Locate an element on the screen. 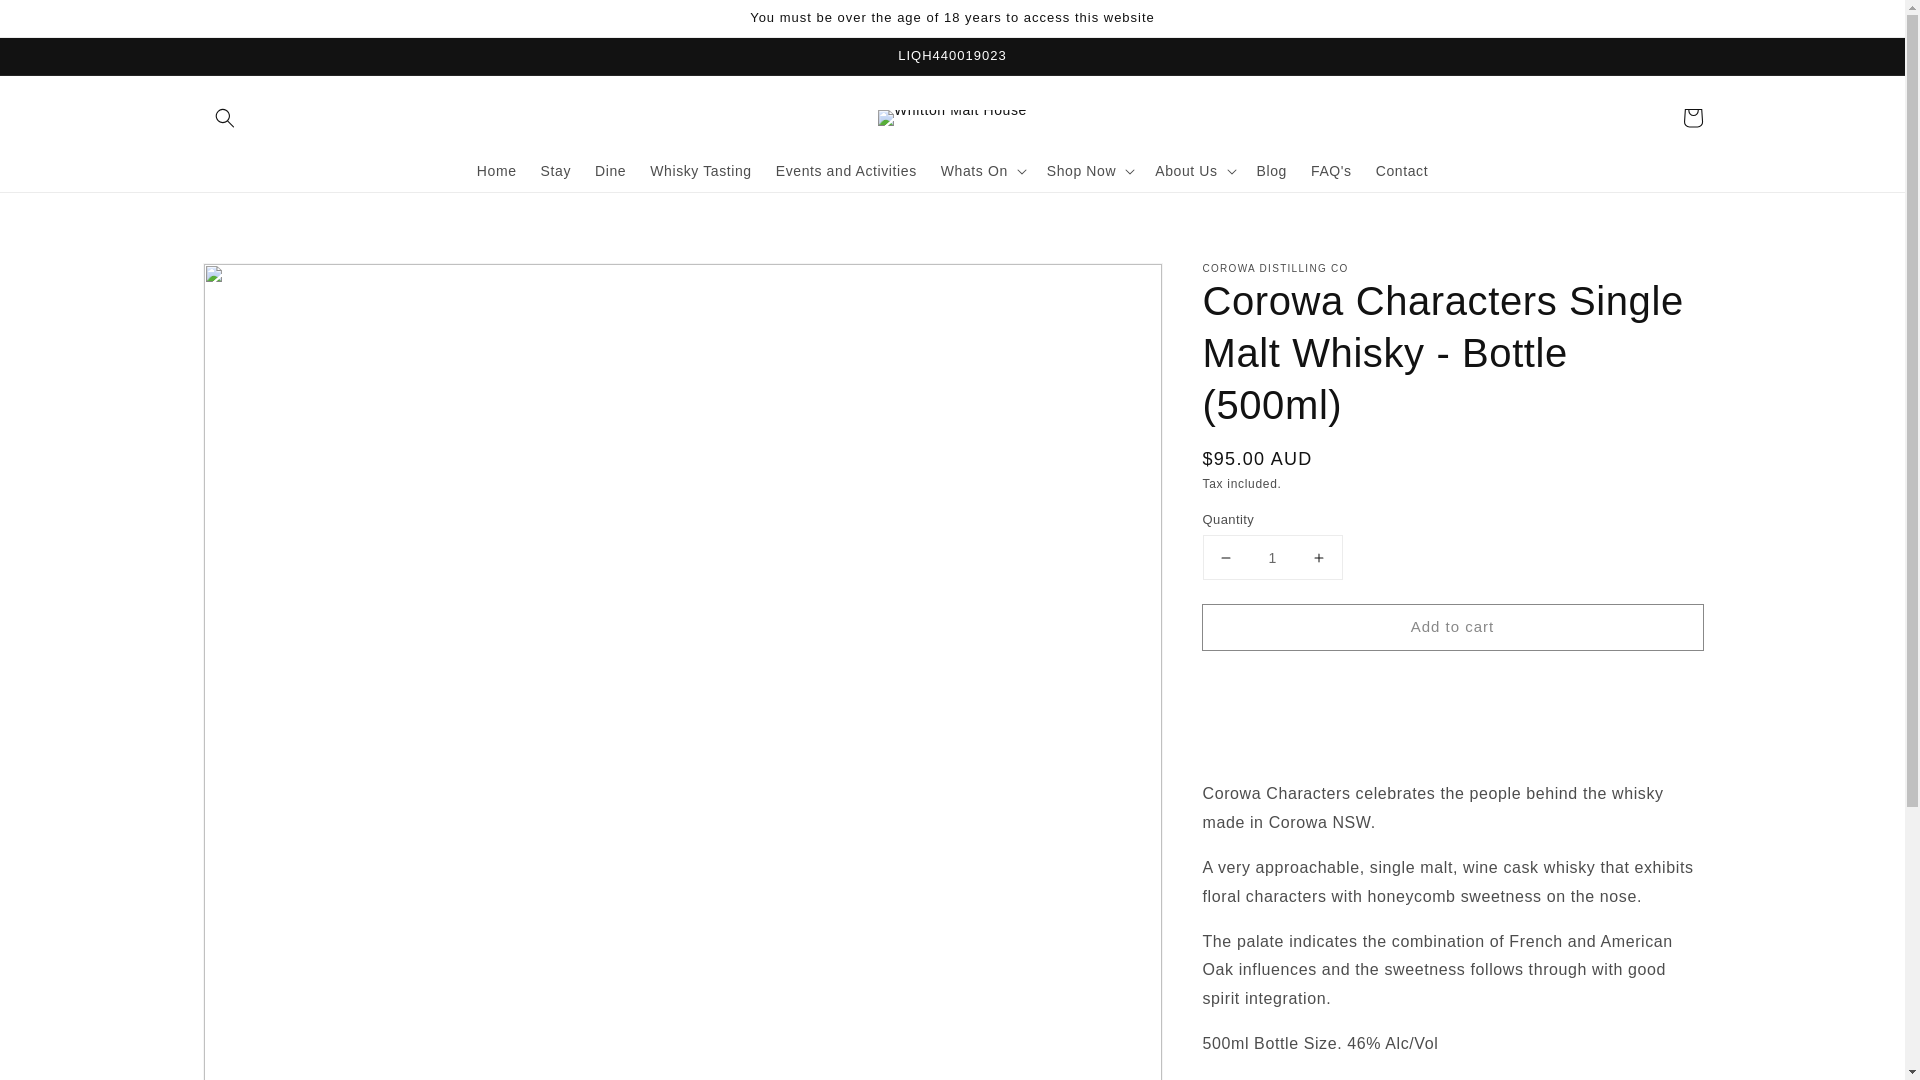  Events and Activities is located at coordinates (846, 171).